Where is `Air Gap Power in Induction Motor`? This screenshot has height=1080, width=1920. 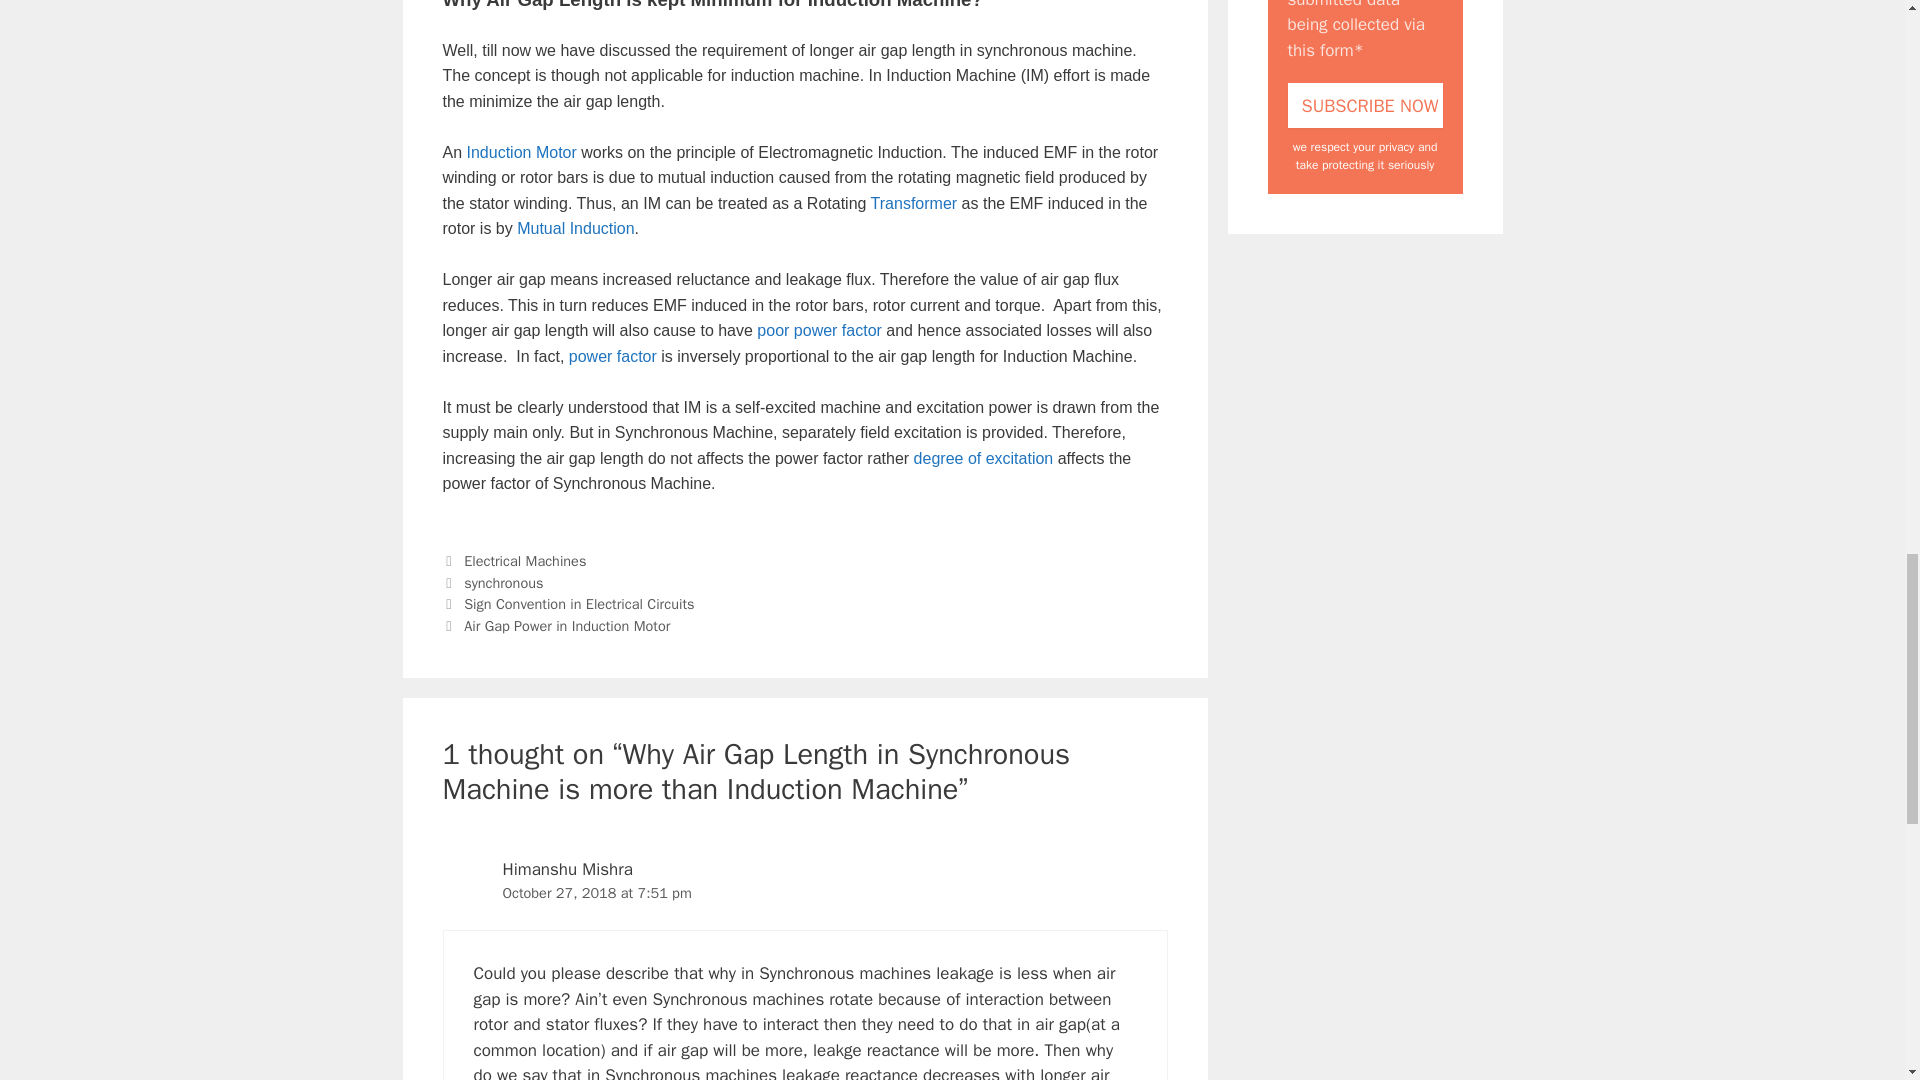 Air Gap Power in Induction Motor is located at coordinates (567, 626).